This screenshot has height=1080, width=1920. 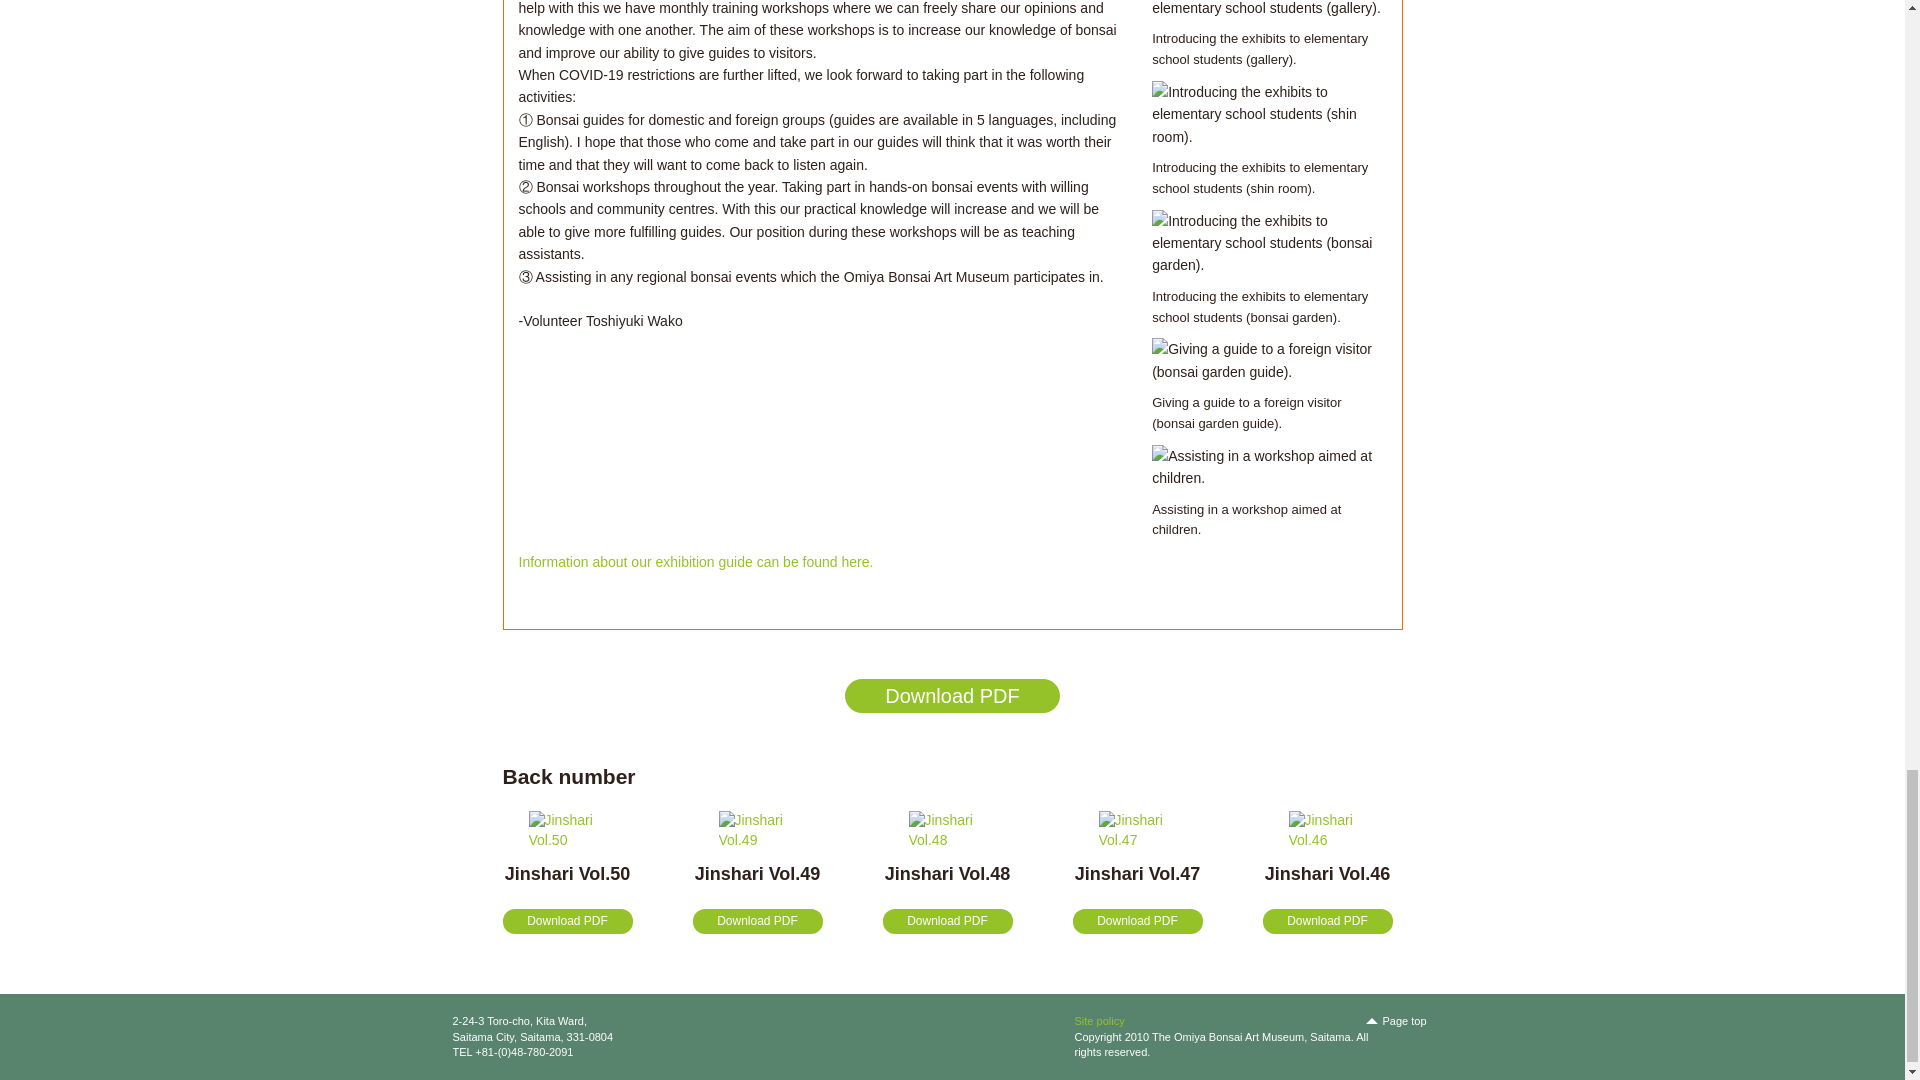 What do you see at coordinates (696, 562) in the screenshot?
I see `Information about our exhibition guide can be found here.` at bounding box center [696, 562].